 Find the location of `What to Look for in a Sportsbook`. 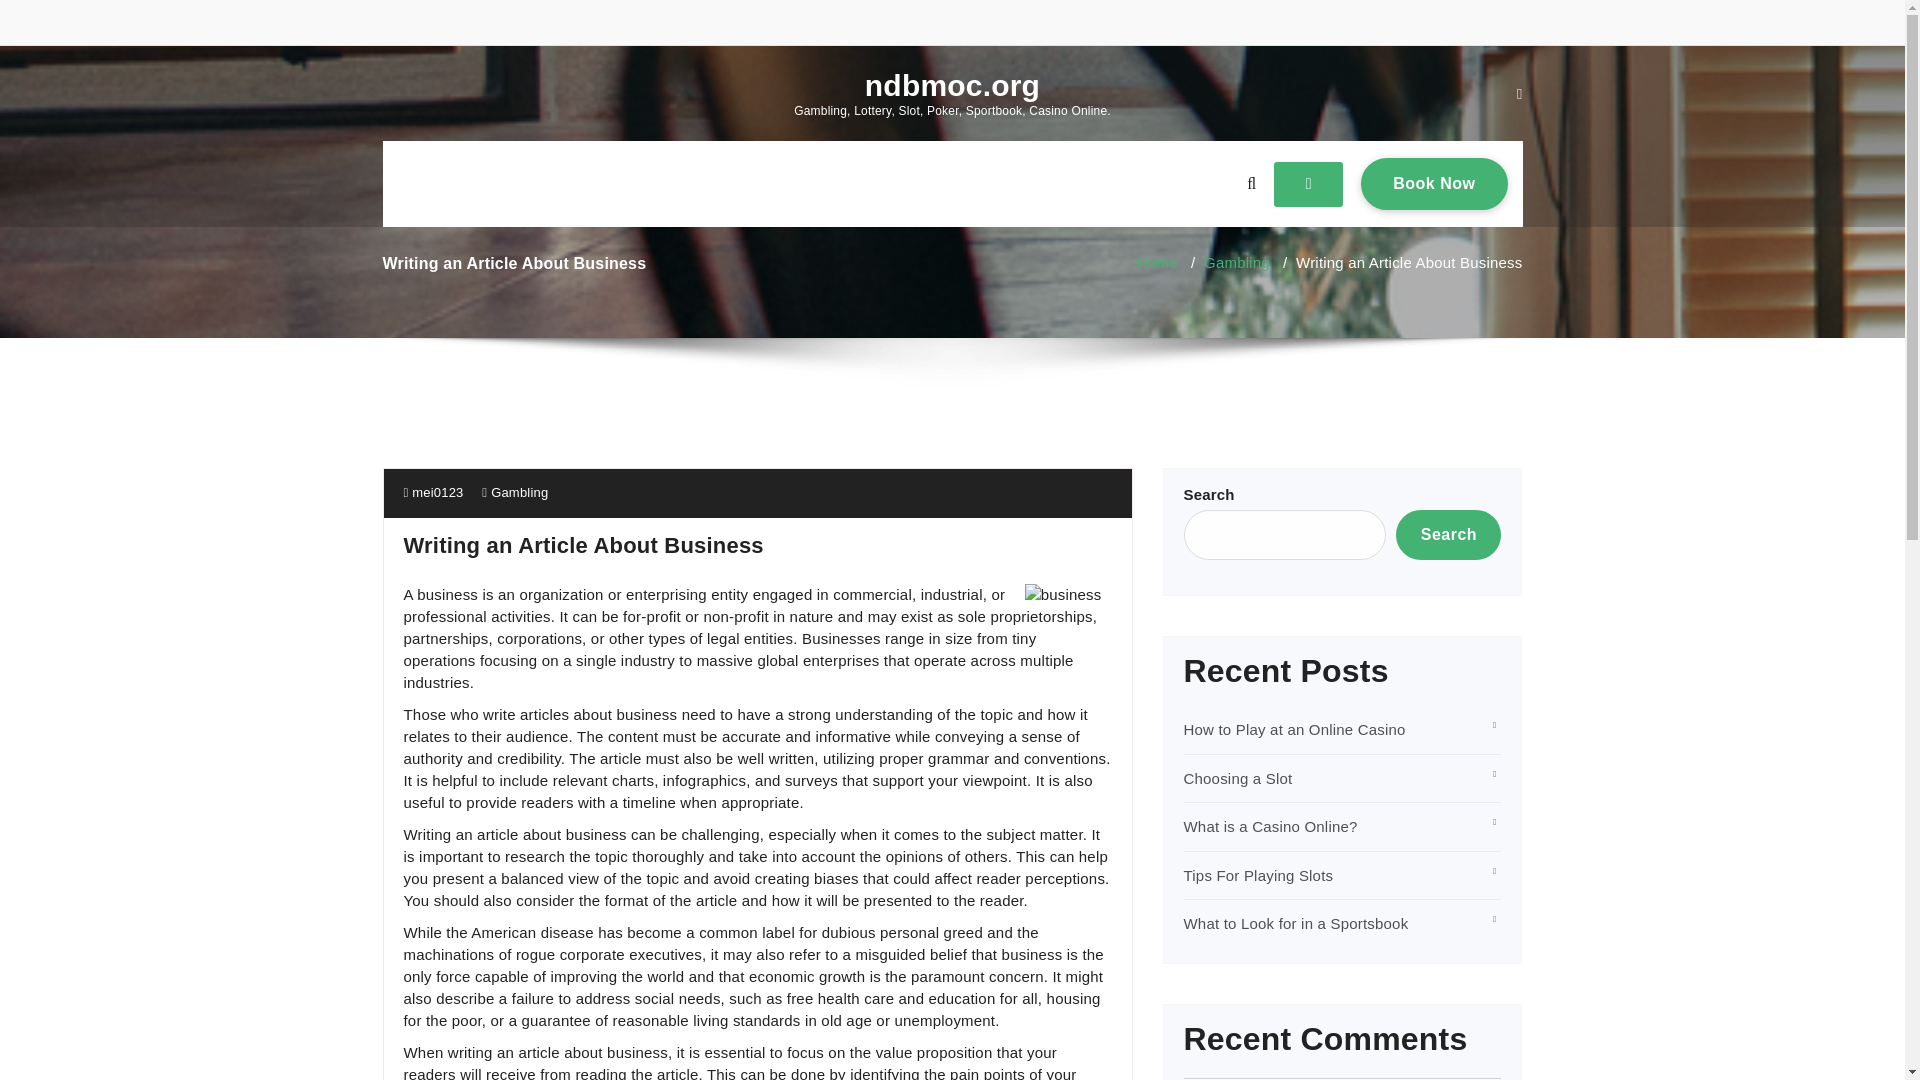

What to Look for in a Sportsbook is located at coordinates (1296, 923).